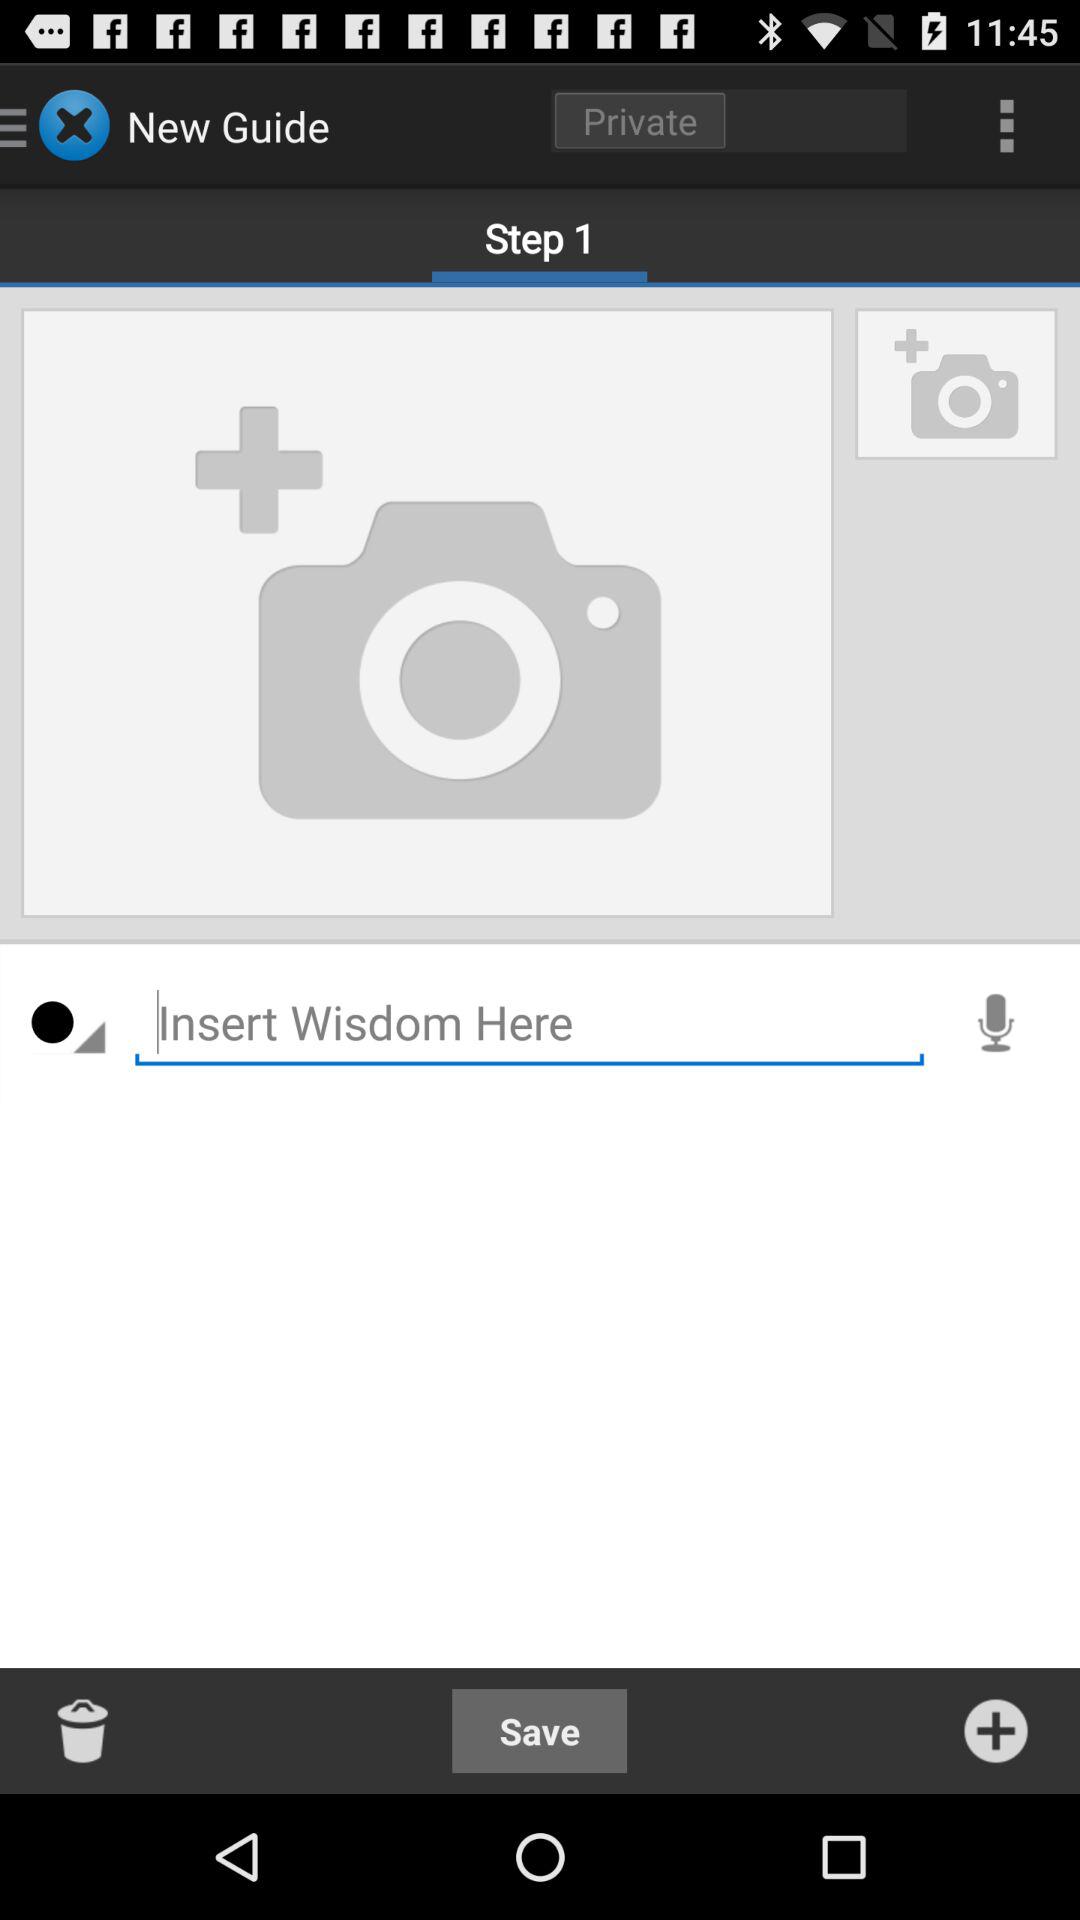 The image size is (1080, 1920). I want to click on tap the item to the left of save, so click(84, 1730).